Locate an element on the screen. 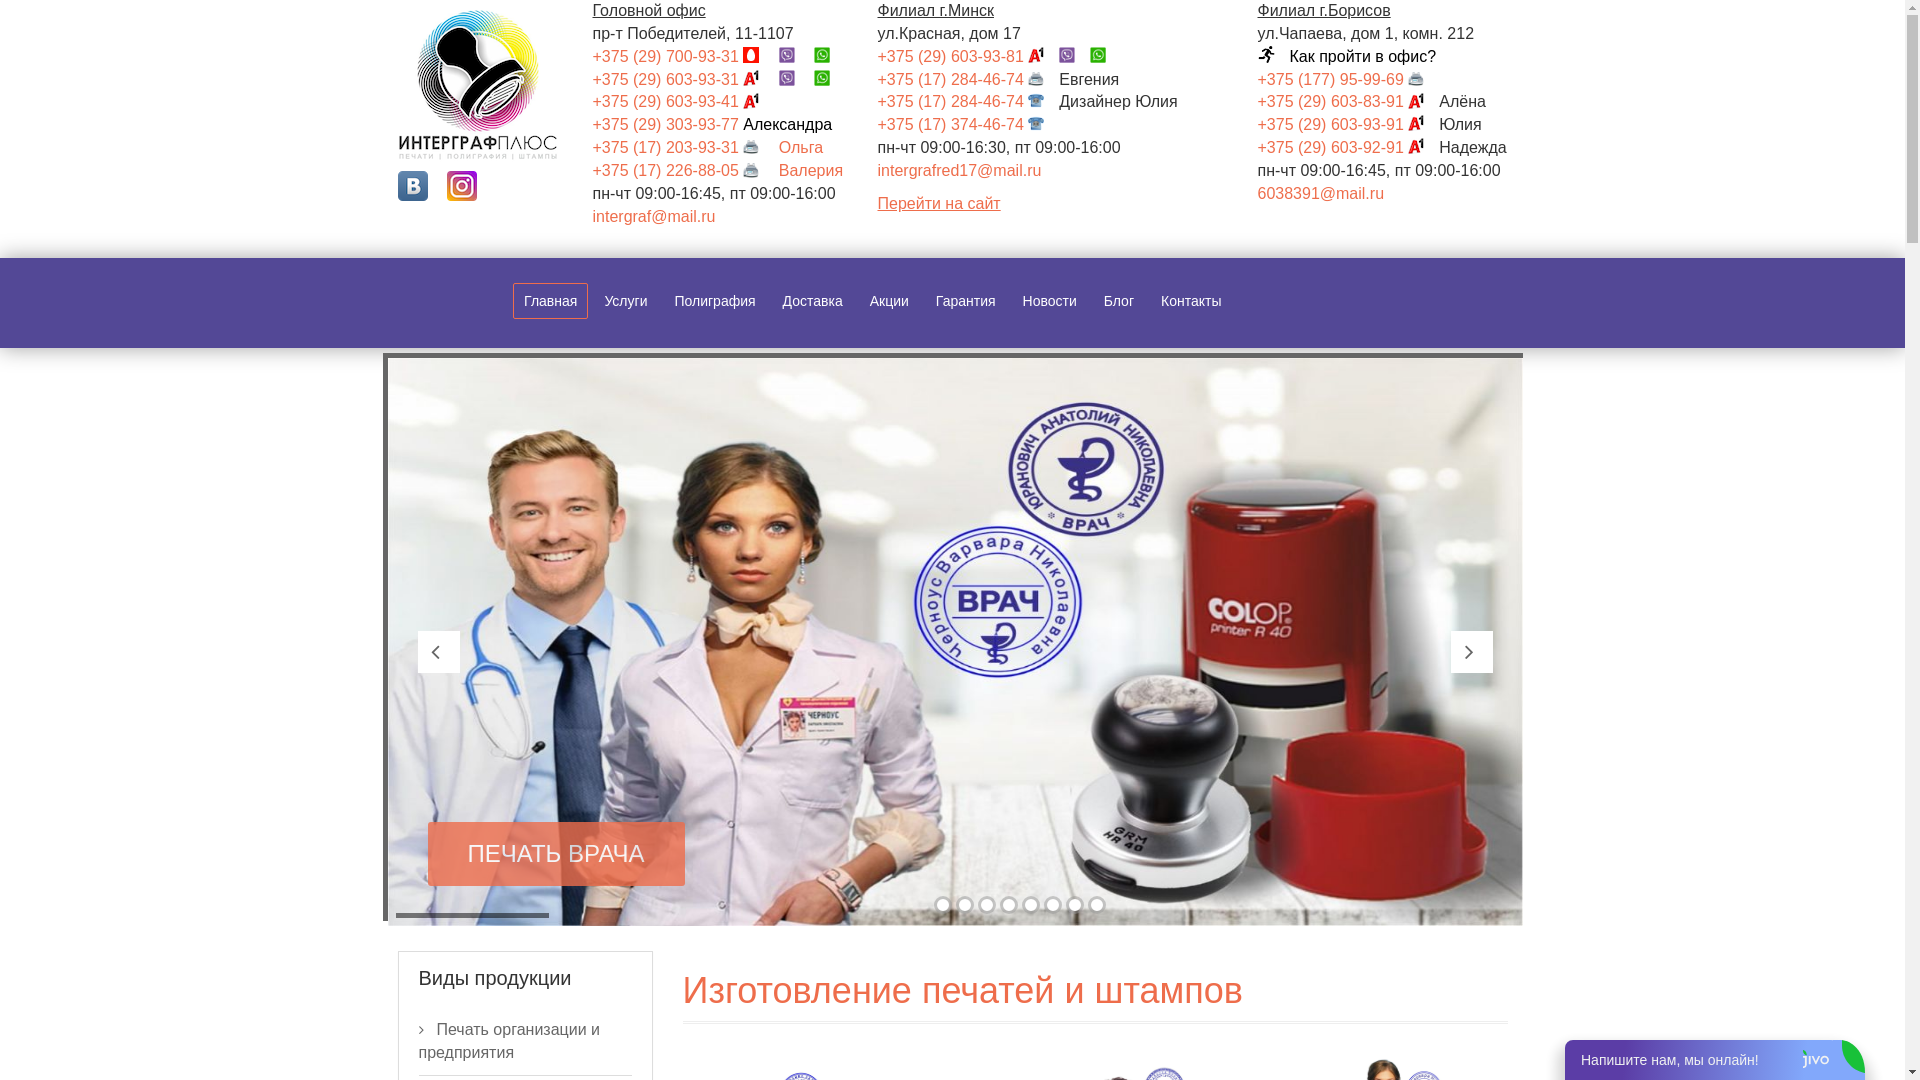 This screenshot has width=1920, height=1080. WhatsApp is located at coordinates (830, 56).